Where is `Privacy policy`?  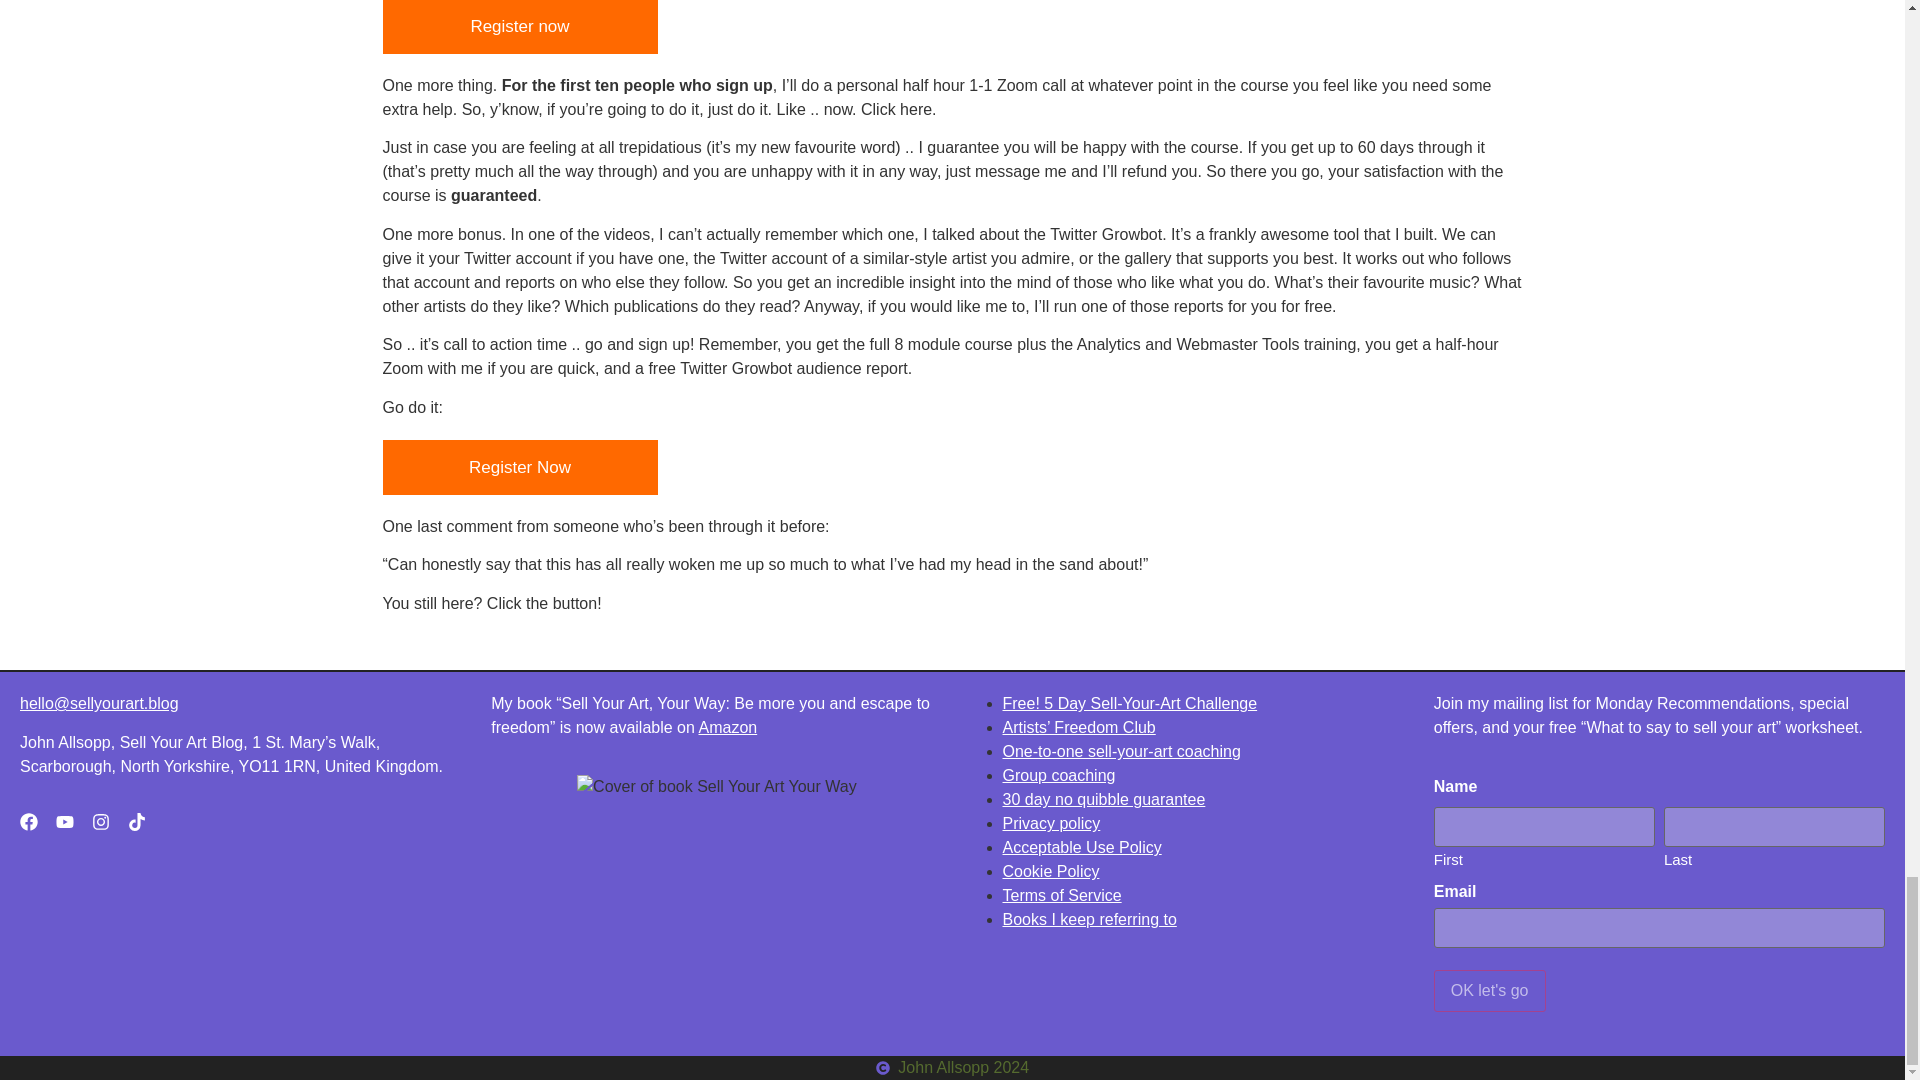
Privacy policy is located at coordinates (1051, 823).